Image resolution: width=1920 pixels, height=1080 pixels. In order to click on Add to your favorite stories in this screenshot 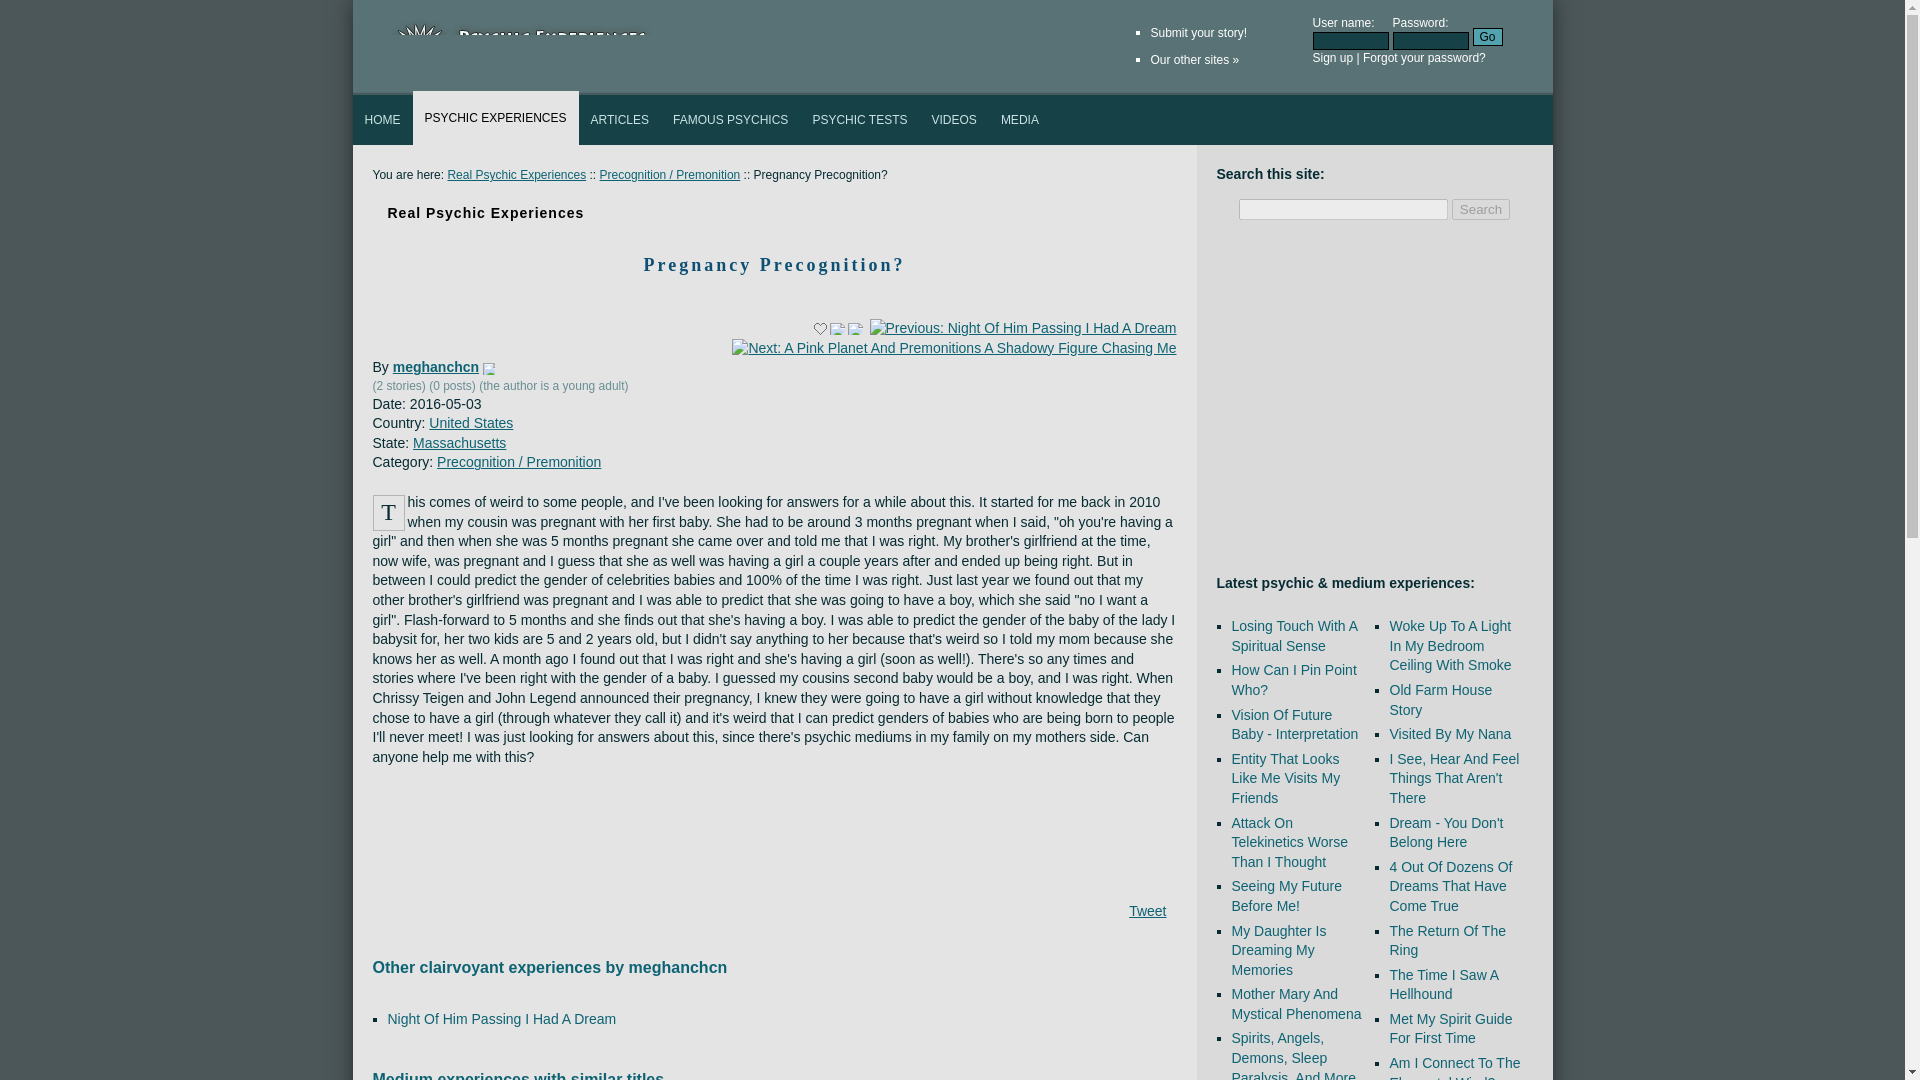, I will do `click(820, 328)`.